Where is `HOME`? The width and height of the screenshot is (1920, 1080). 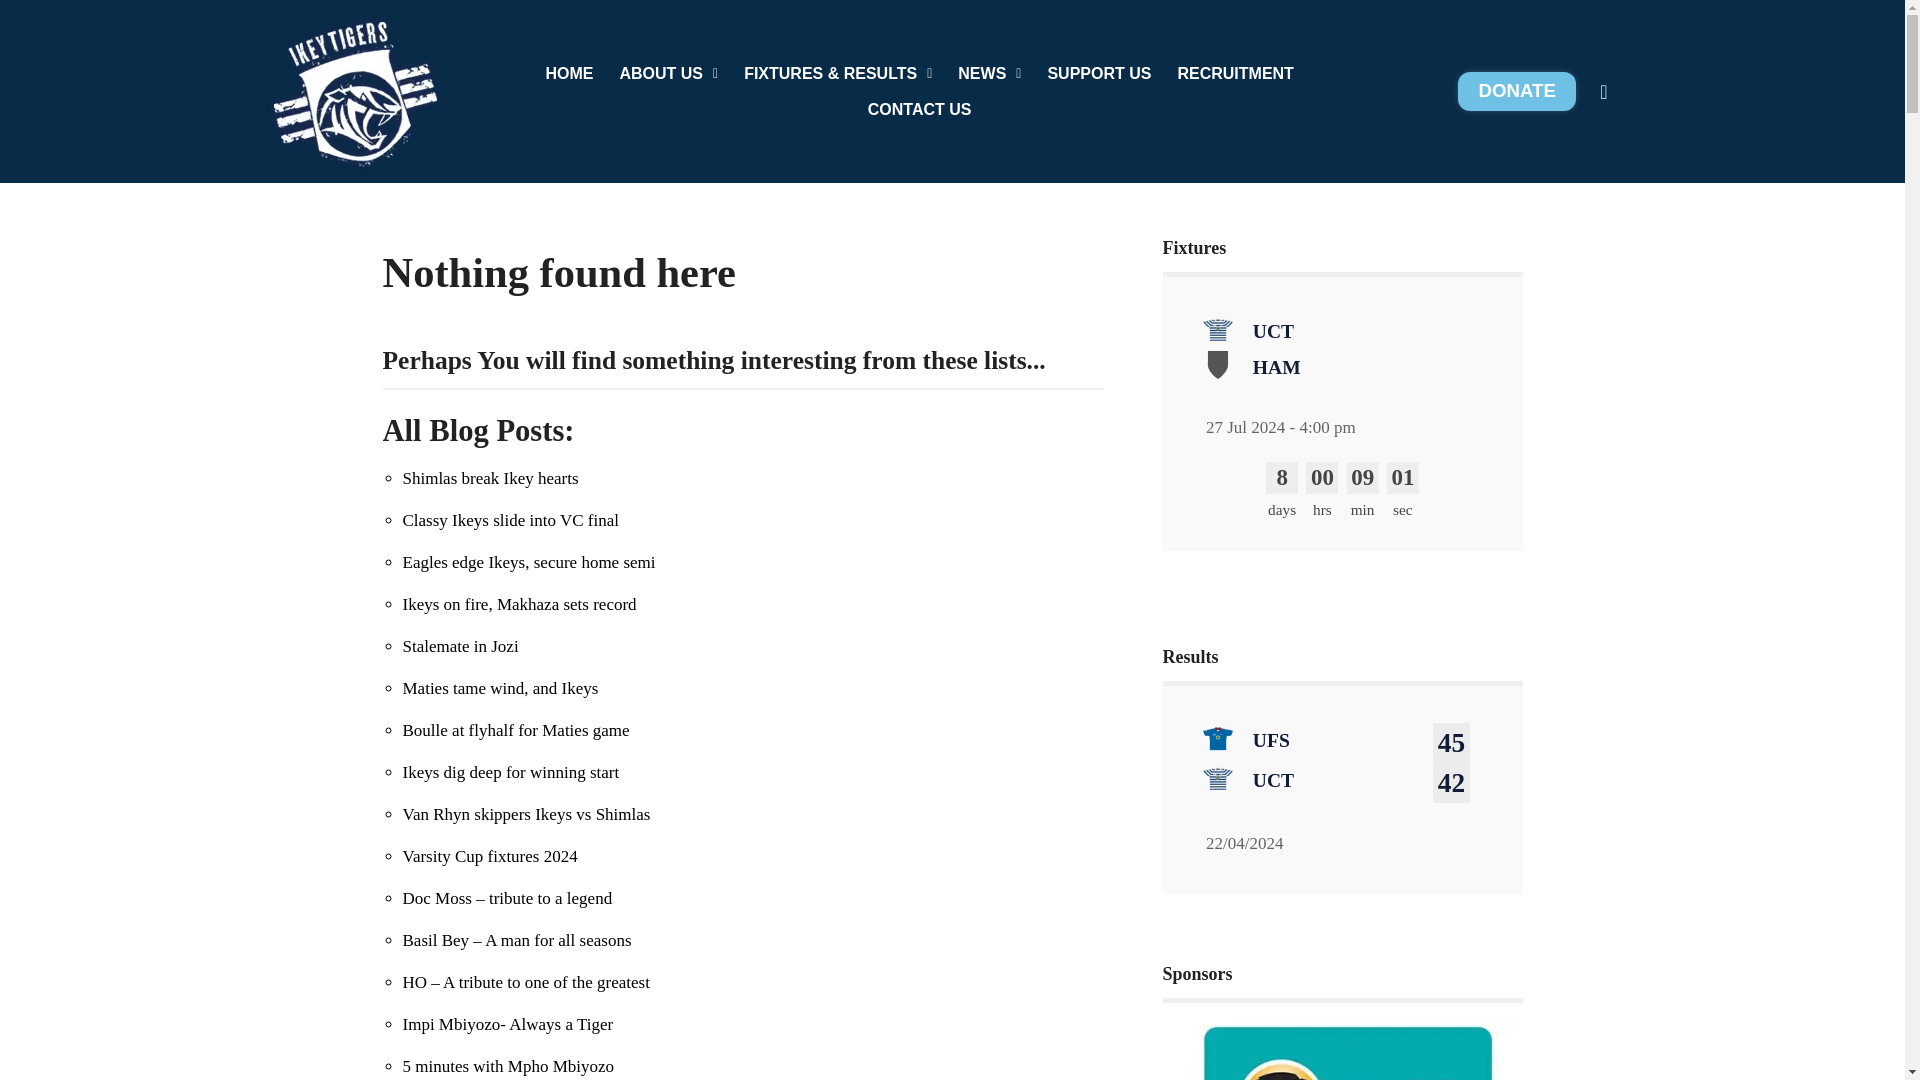
HOME is located at coordinates (568, 74).